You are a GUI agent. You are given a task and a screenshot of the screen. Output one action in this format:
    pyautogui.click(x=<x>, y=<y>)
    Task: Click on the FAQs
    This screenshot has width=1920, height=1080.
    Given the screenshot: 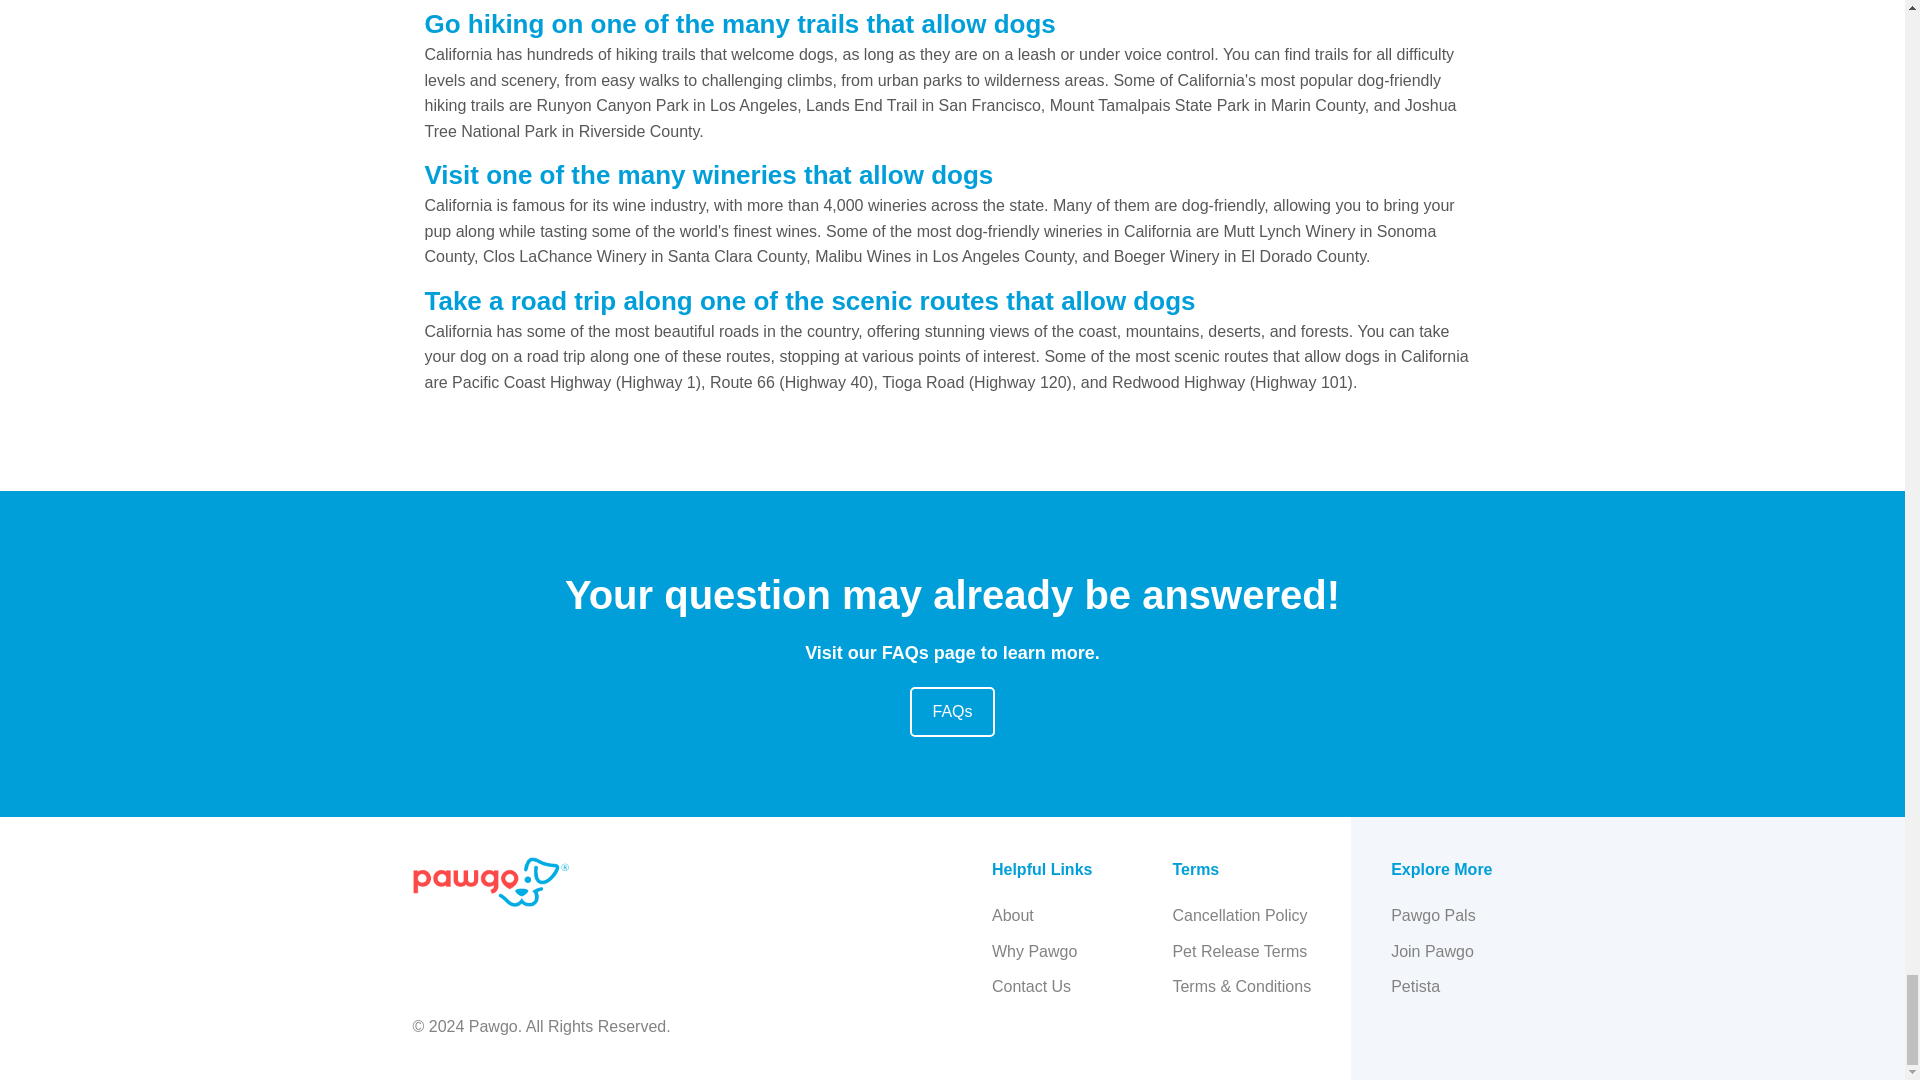 What is the action you would take?
    pyautogui.click(x=952, y=711)
    